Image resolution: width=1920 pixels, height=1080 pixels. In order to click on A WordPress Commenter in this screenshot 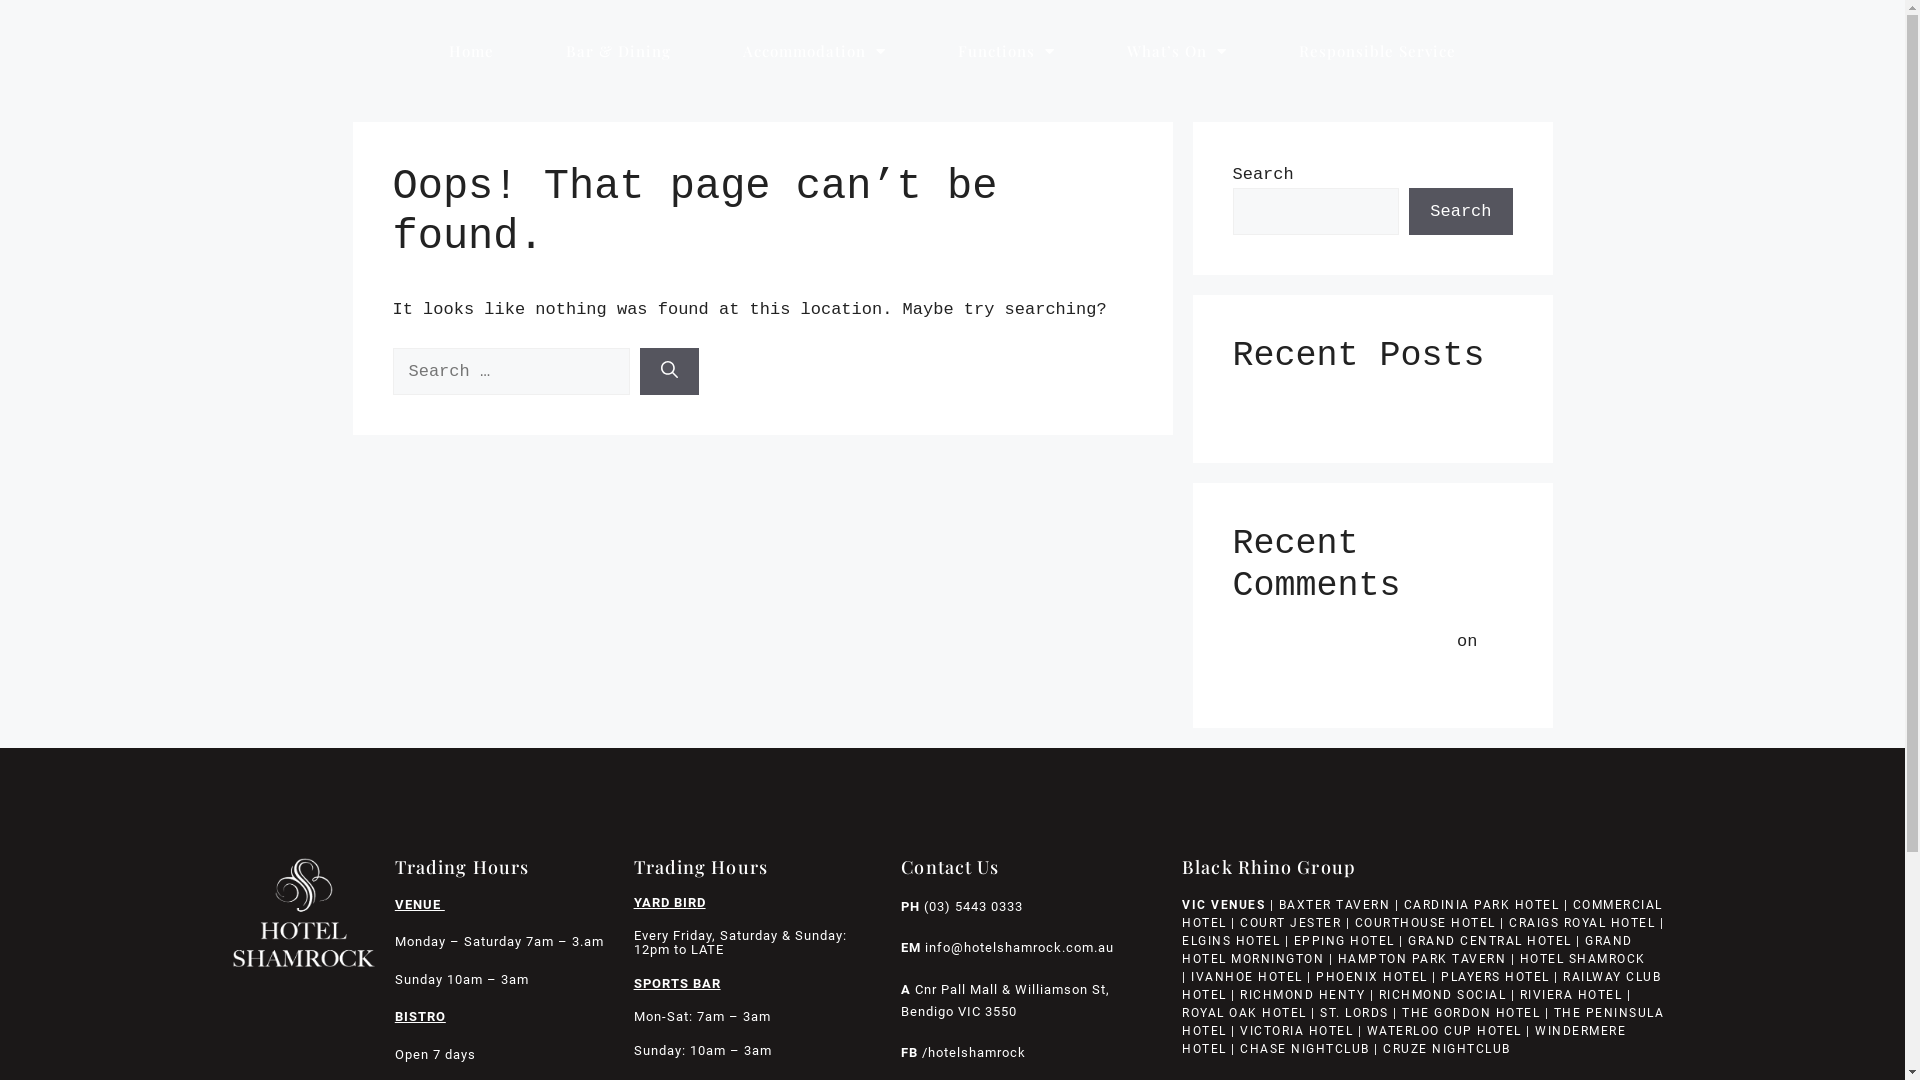, I will do `click(1339, 642)`.